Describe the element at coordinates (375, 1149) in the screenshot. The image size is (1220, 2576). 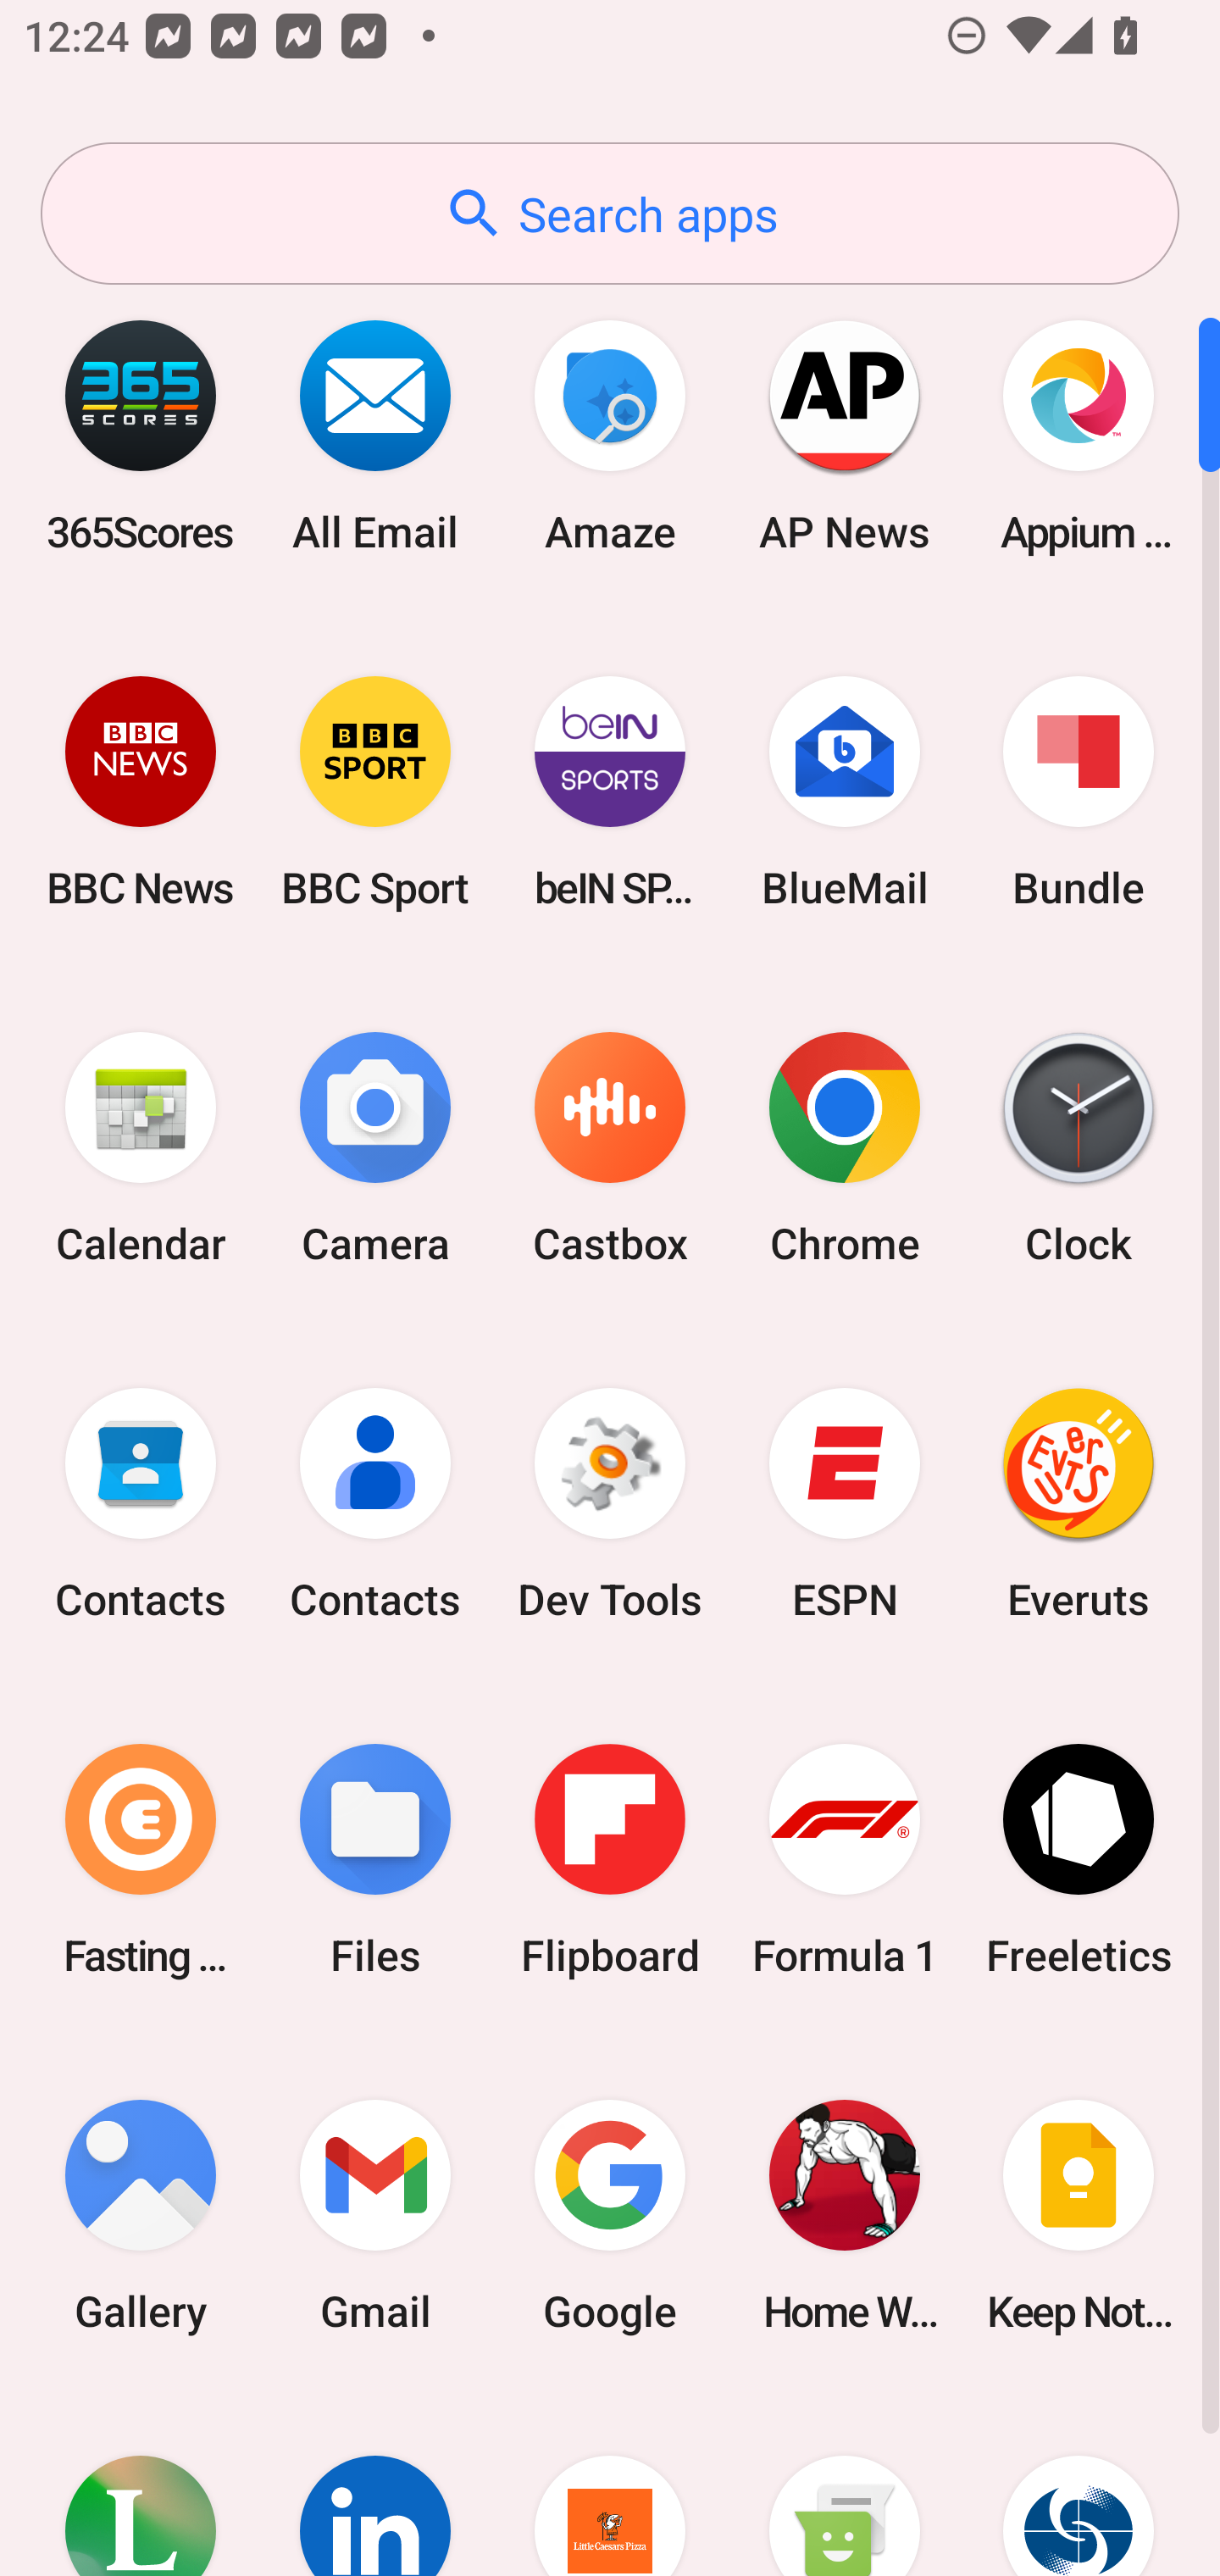
I see `Camera` at that location.